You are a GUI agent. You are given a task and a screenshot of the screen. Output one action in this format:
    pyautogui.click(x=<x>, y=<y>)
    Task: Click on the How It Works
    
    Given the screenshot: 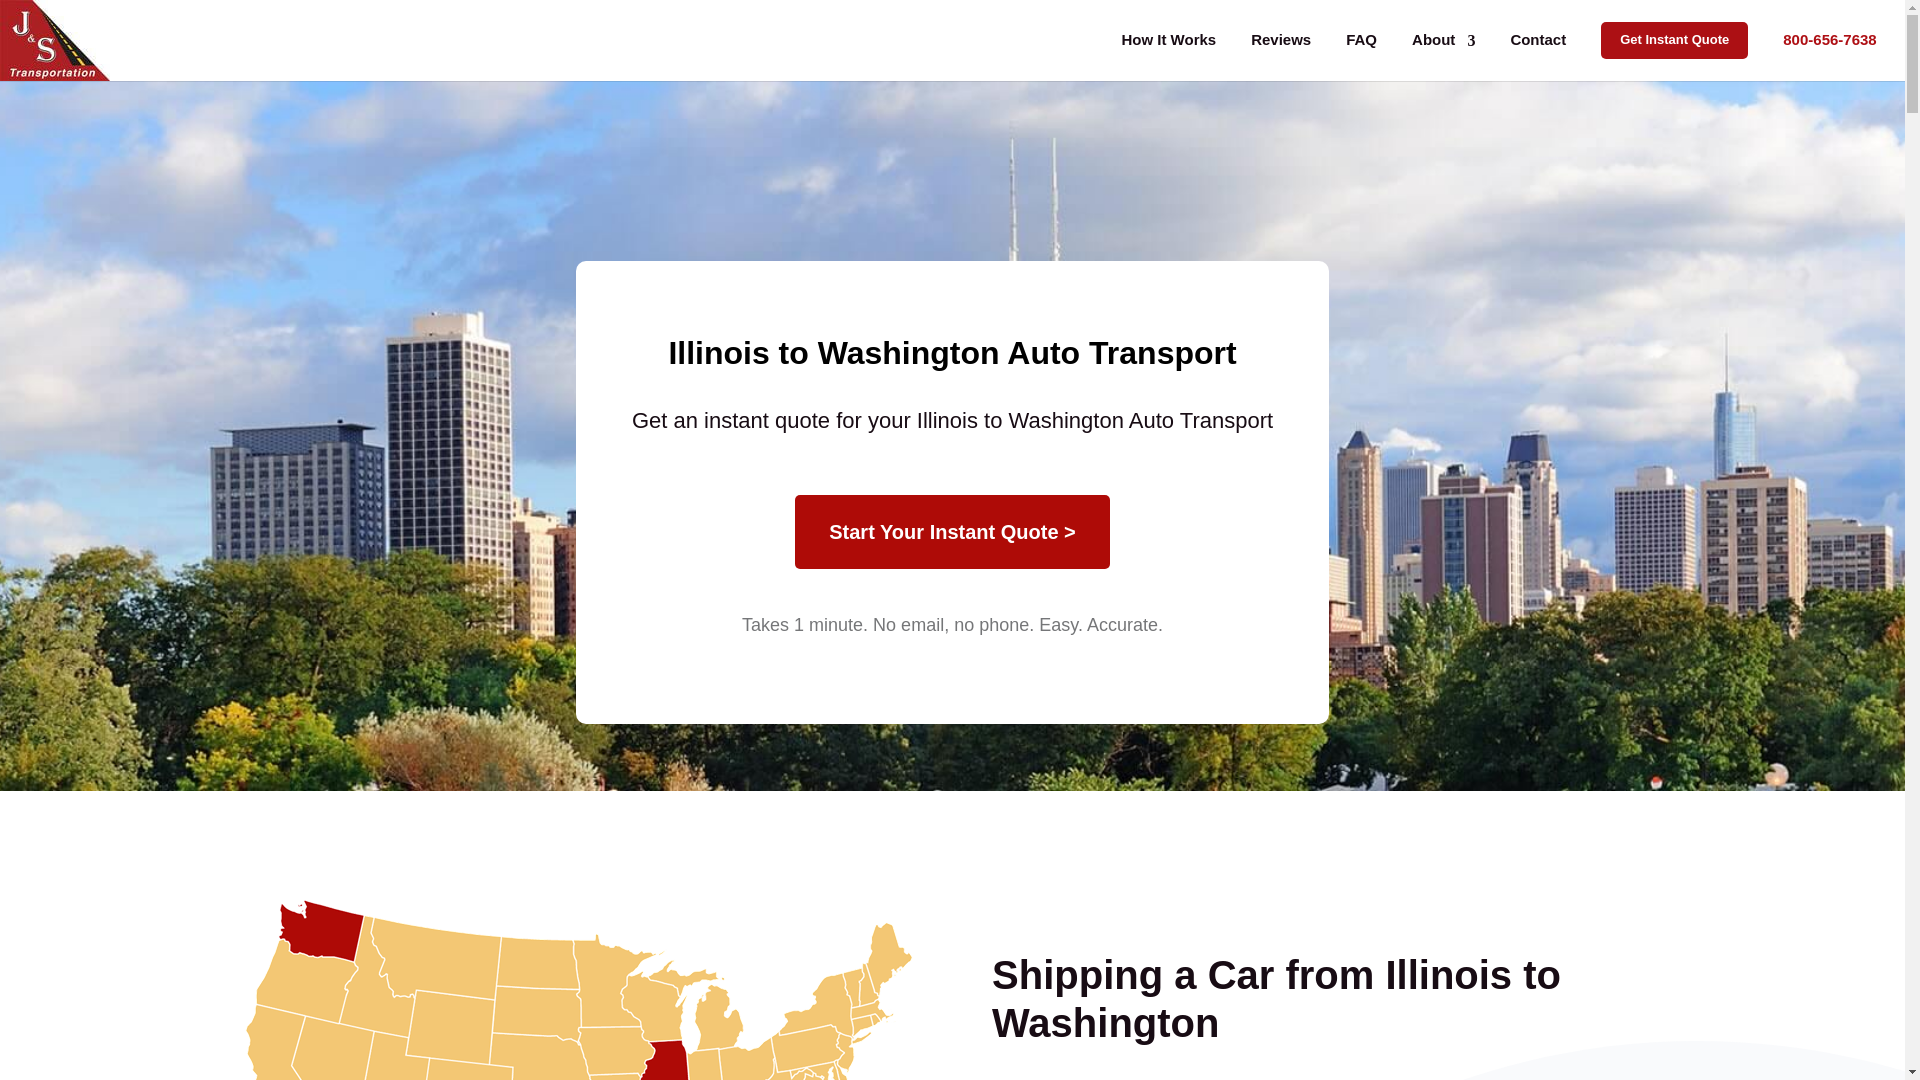 What is the action you would take?
    pyautogui.click(x=1168, y=40)
    